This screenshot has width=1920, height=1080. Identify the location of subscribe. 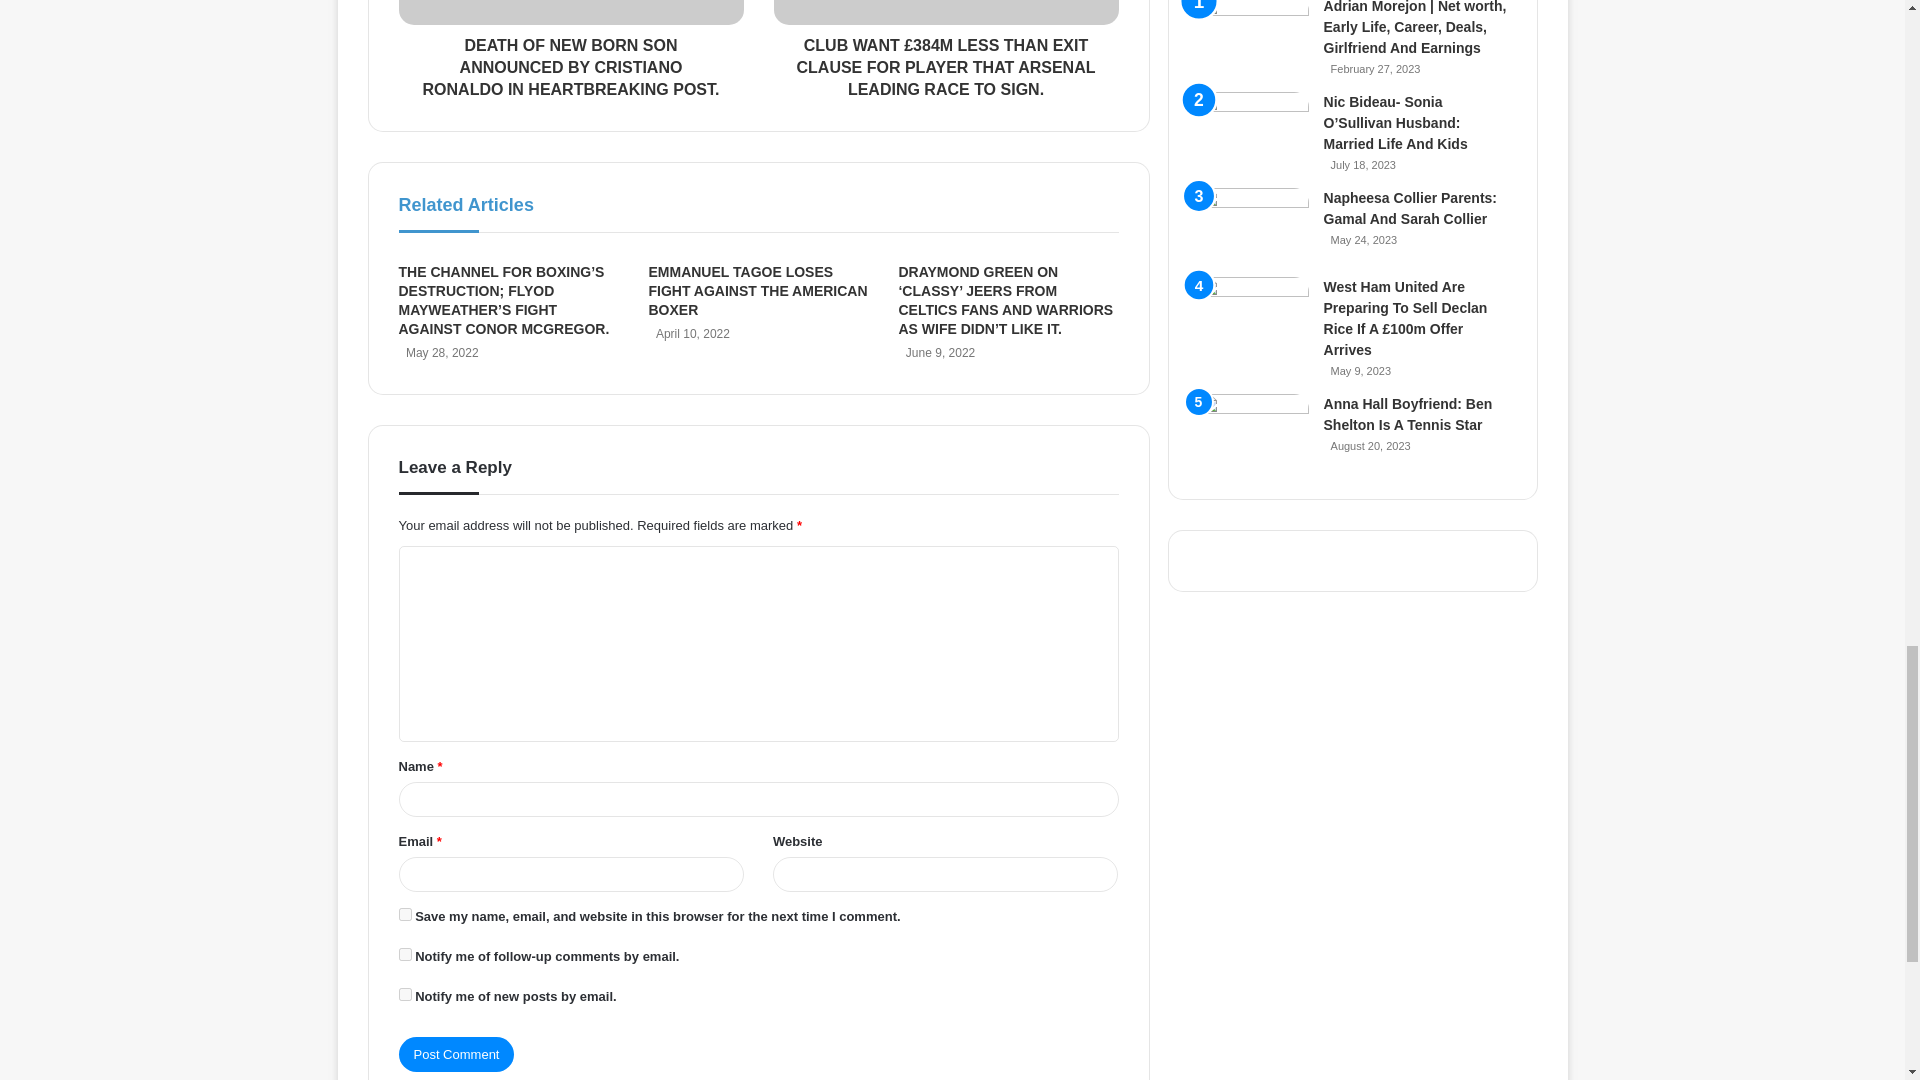
(404, 954).